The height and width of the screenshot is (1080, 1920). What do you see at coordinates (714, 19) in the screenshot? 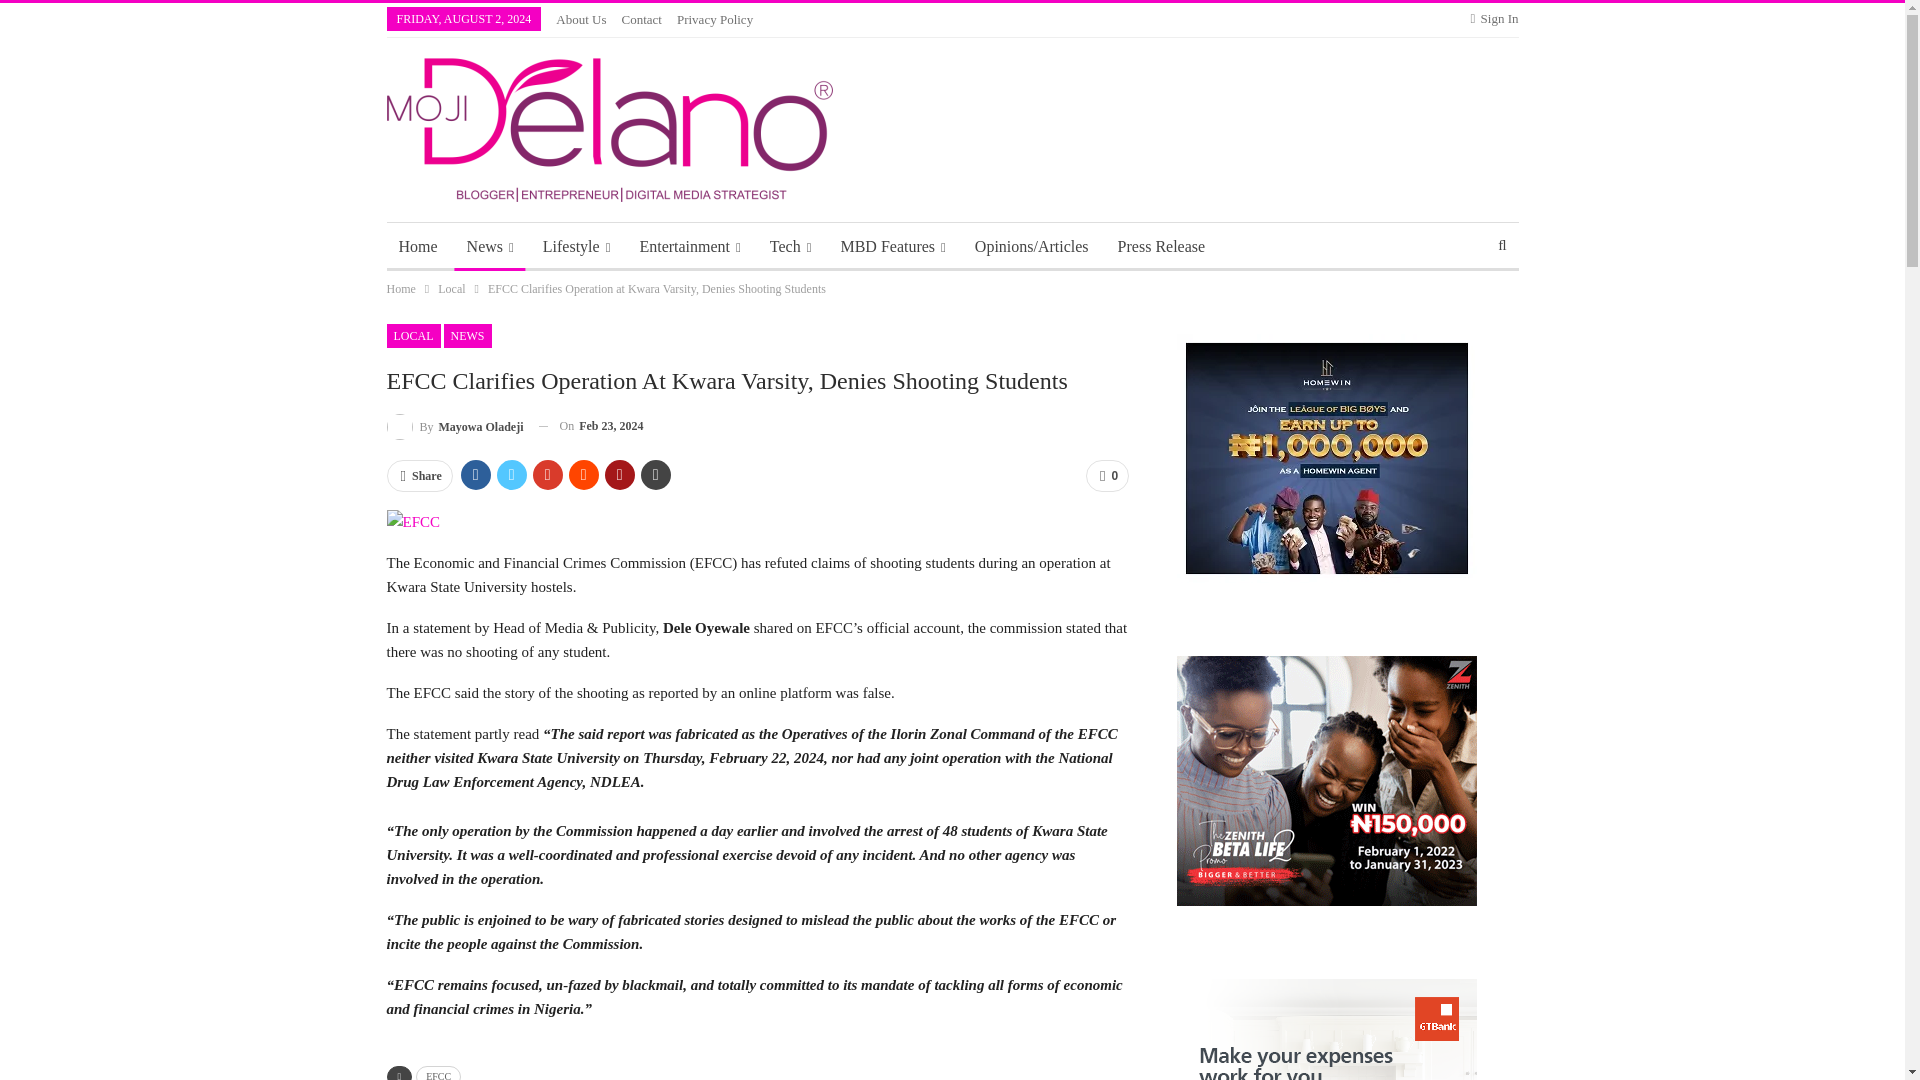
I see `Privacy Policy` at bounding box center [714, 19].